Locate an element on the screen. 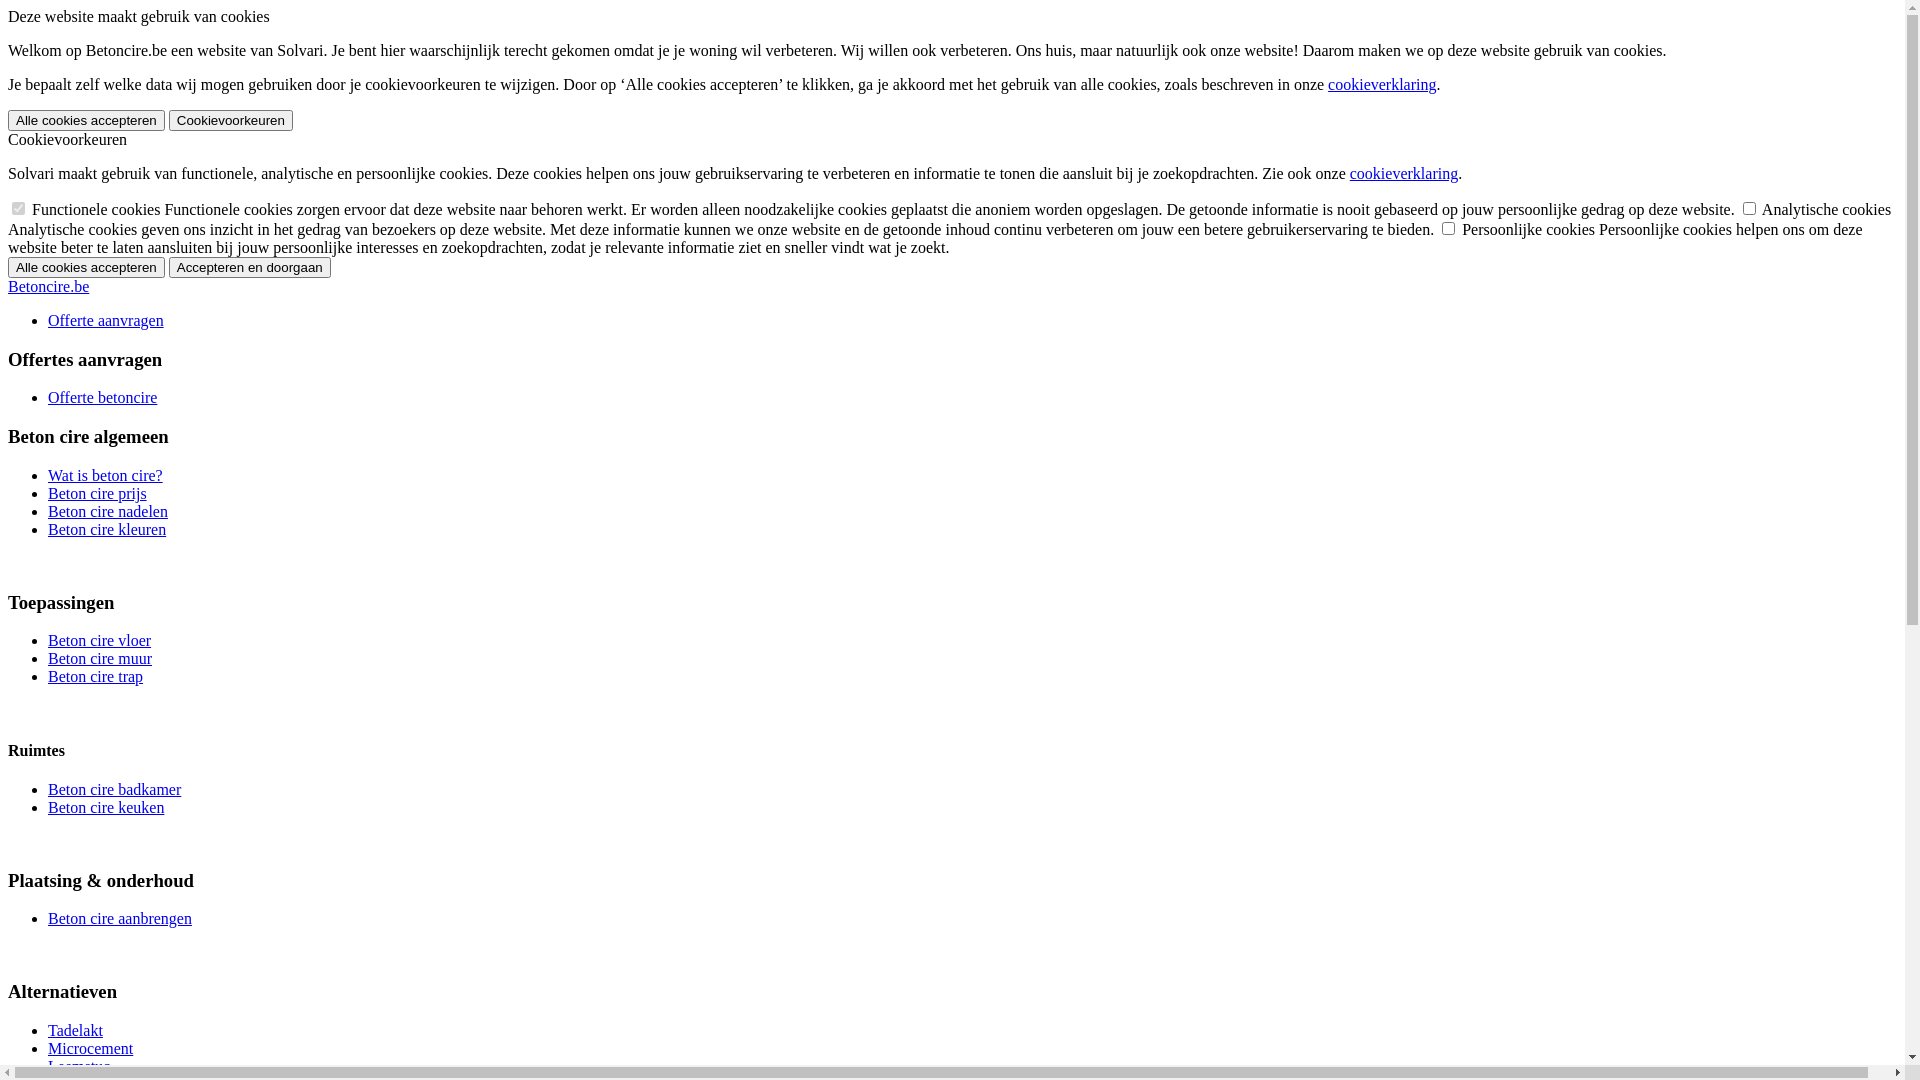 The image size is (1920, 1080). Beton cire nadelen is located at coordinates (108, 512).